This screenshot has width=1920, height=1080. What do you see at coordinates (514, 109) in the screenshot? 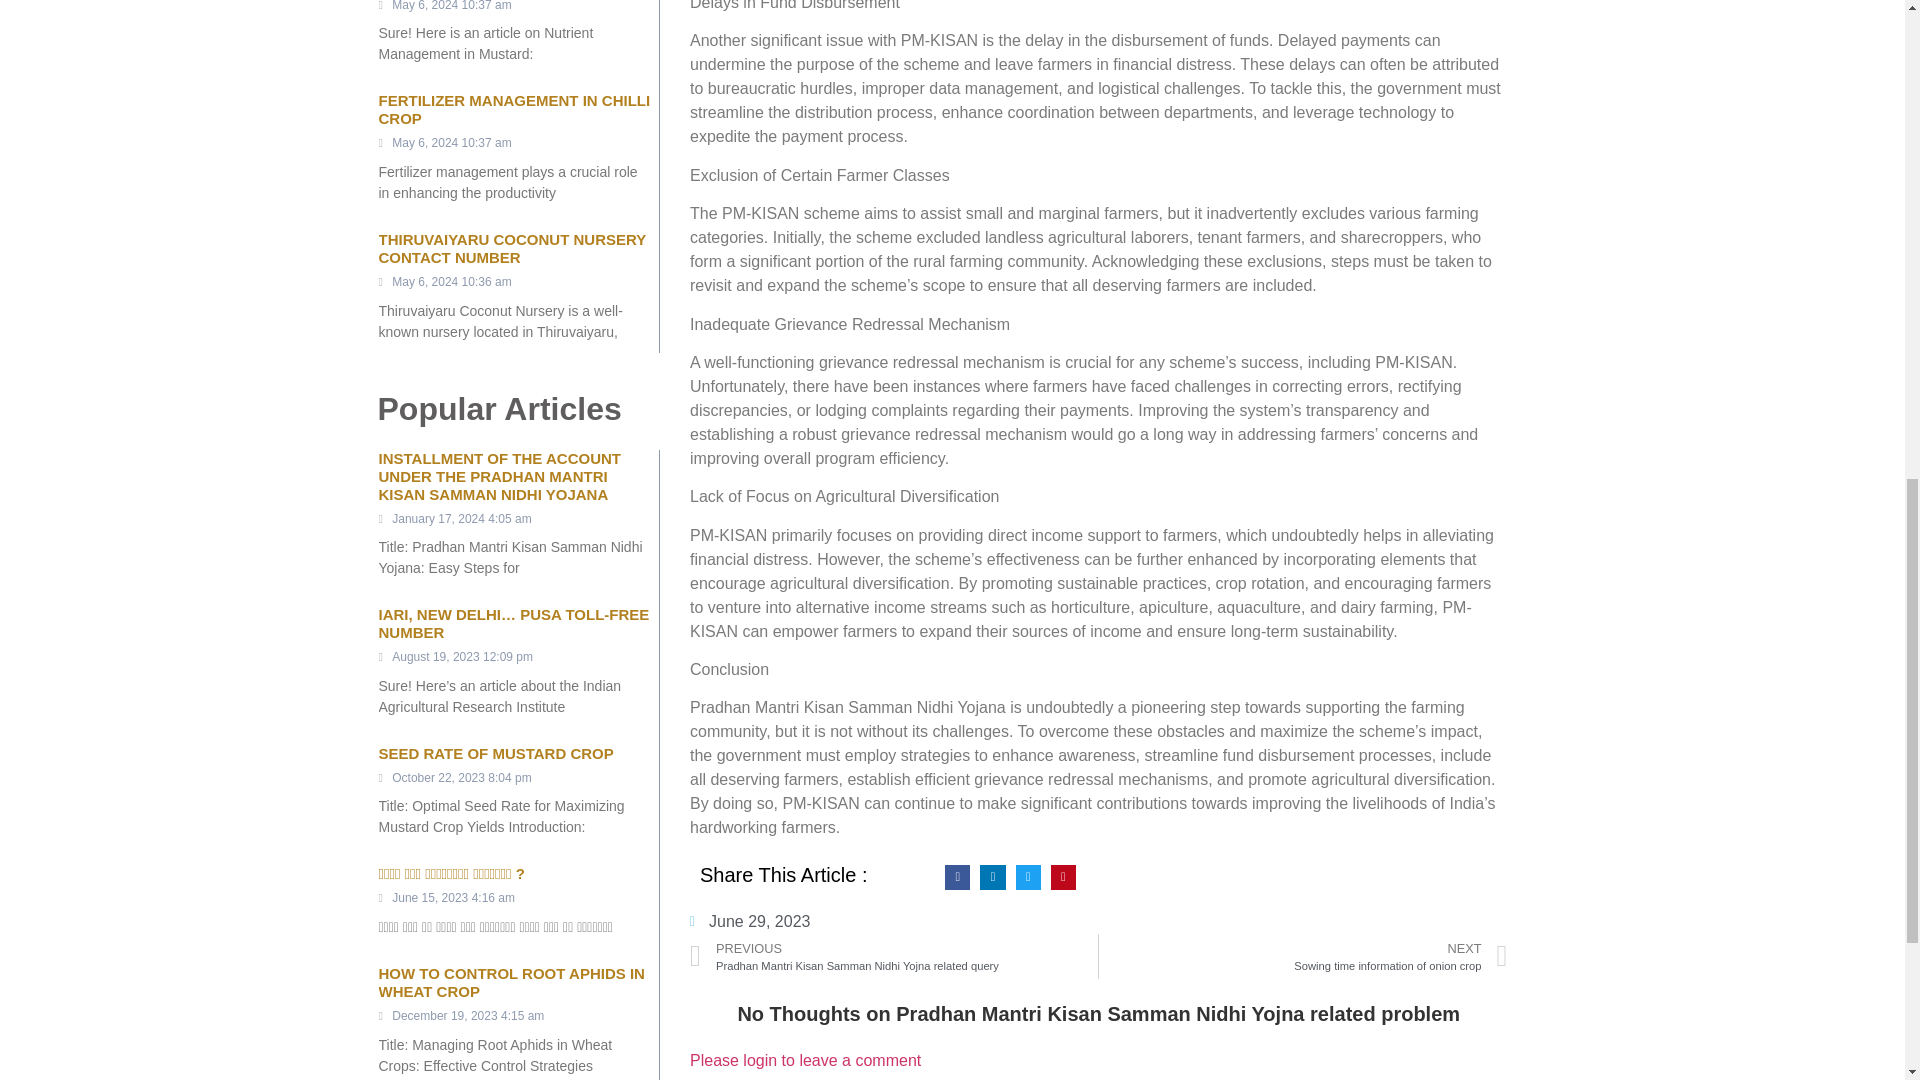
I see `FERTILIZER MANAGEMENT IN CHILLI CROP` at bounding box center [514, 109].